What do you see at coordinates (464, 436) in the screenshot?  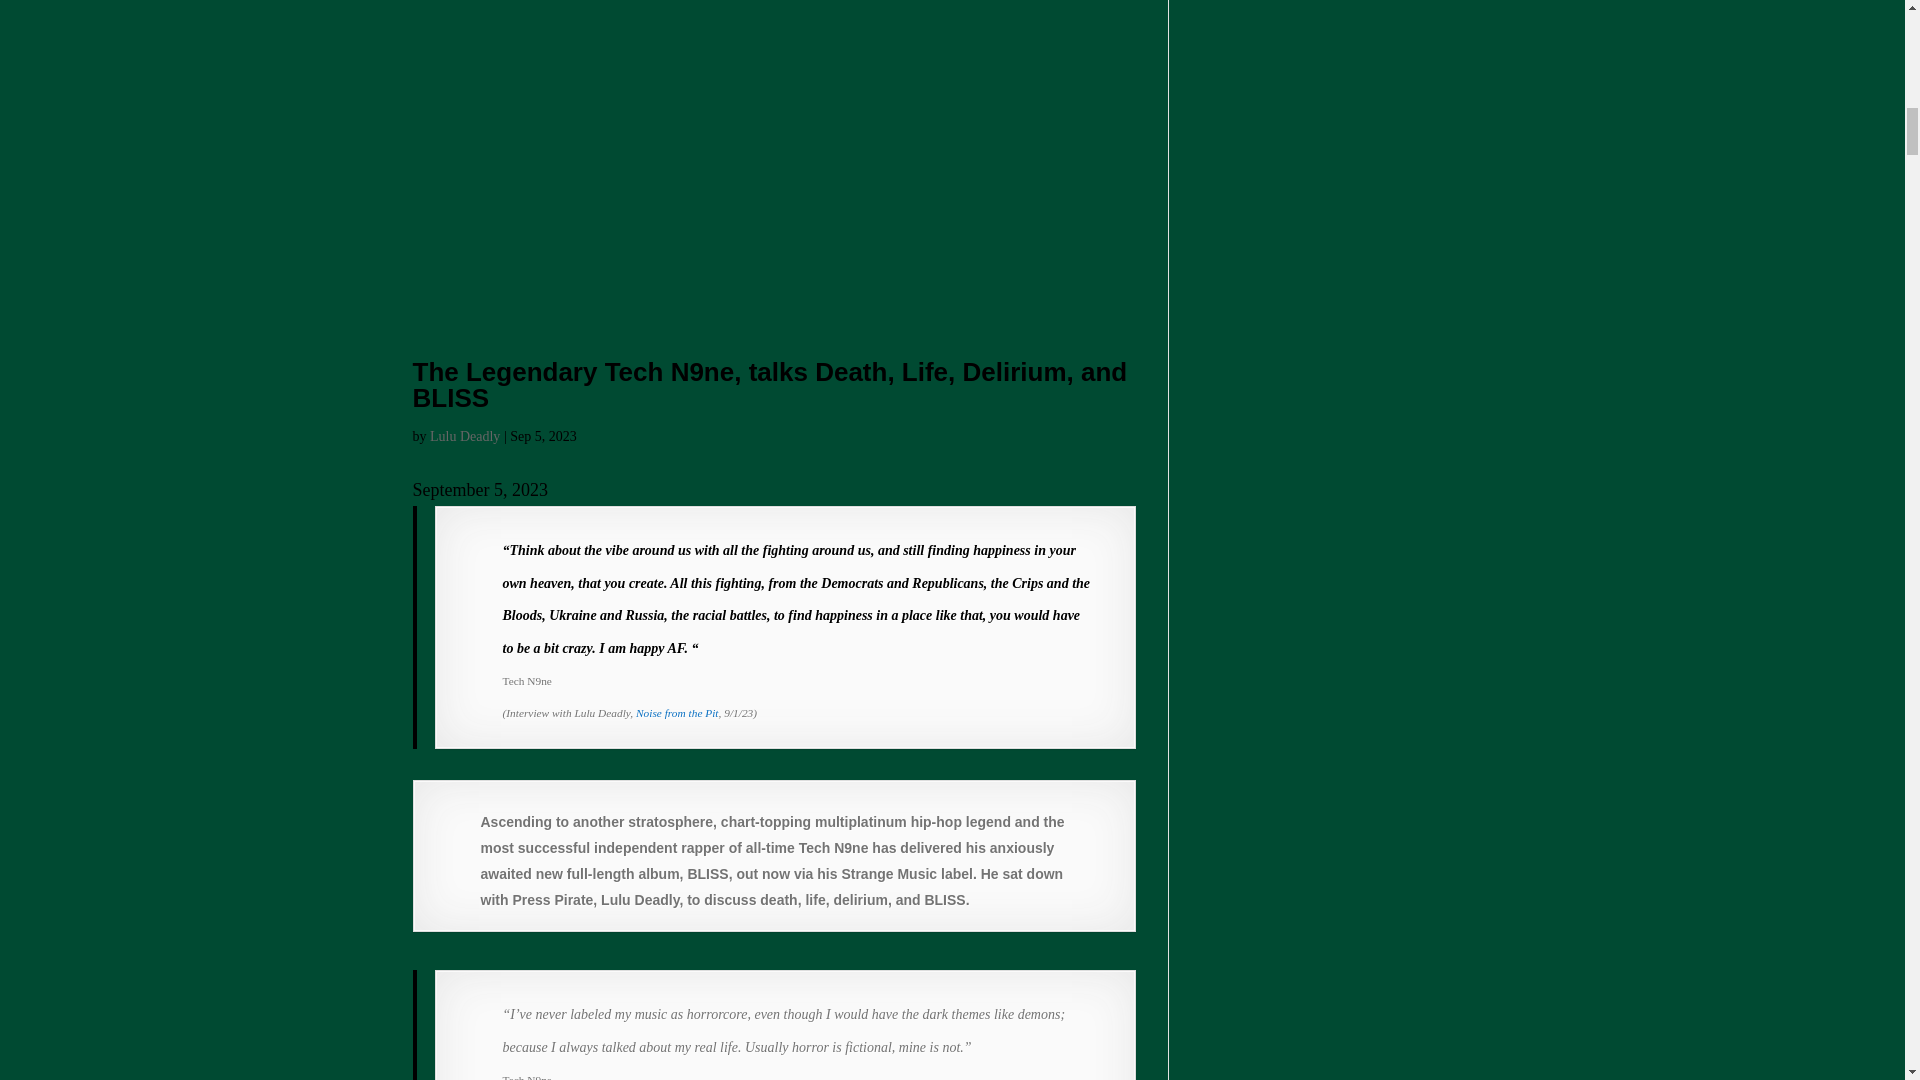 I see `Posts by Lulu Deadly` at bounding box center [464, 436].